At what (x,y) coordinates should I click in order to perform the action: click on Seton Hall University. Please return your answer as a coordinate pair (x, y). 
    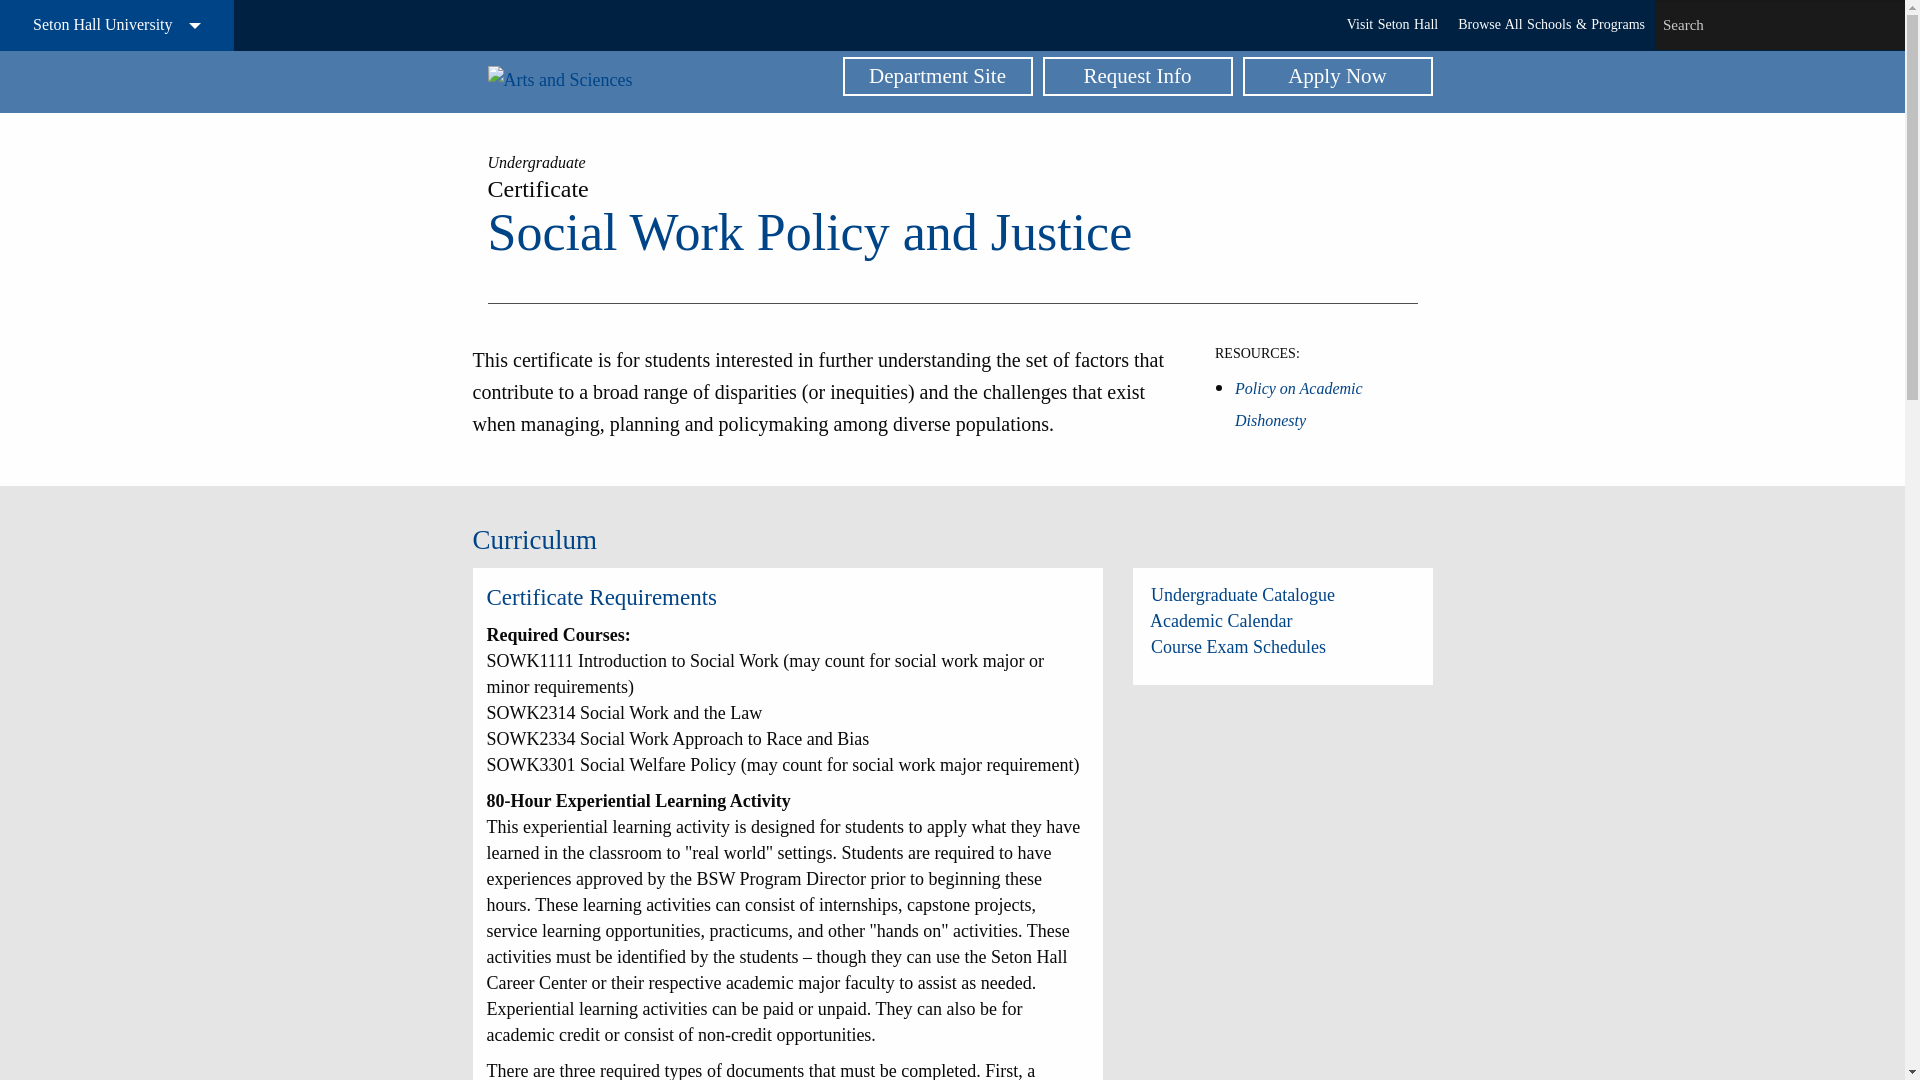
    Looking at the image, I should click on (117, 25).